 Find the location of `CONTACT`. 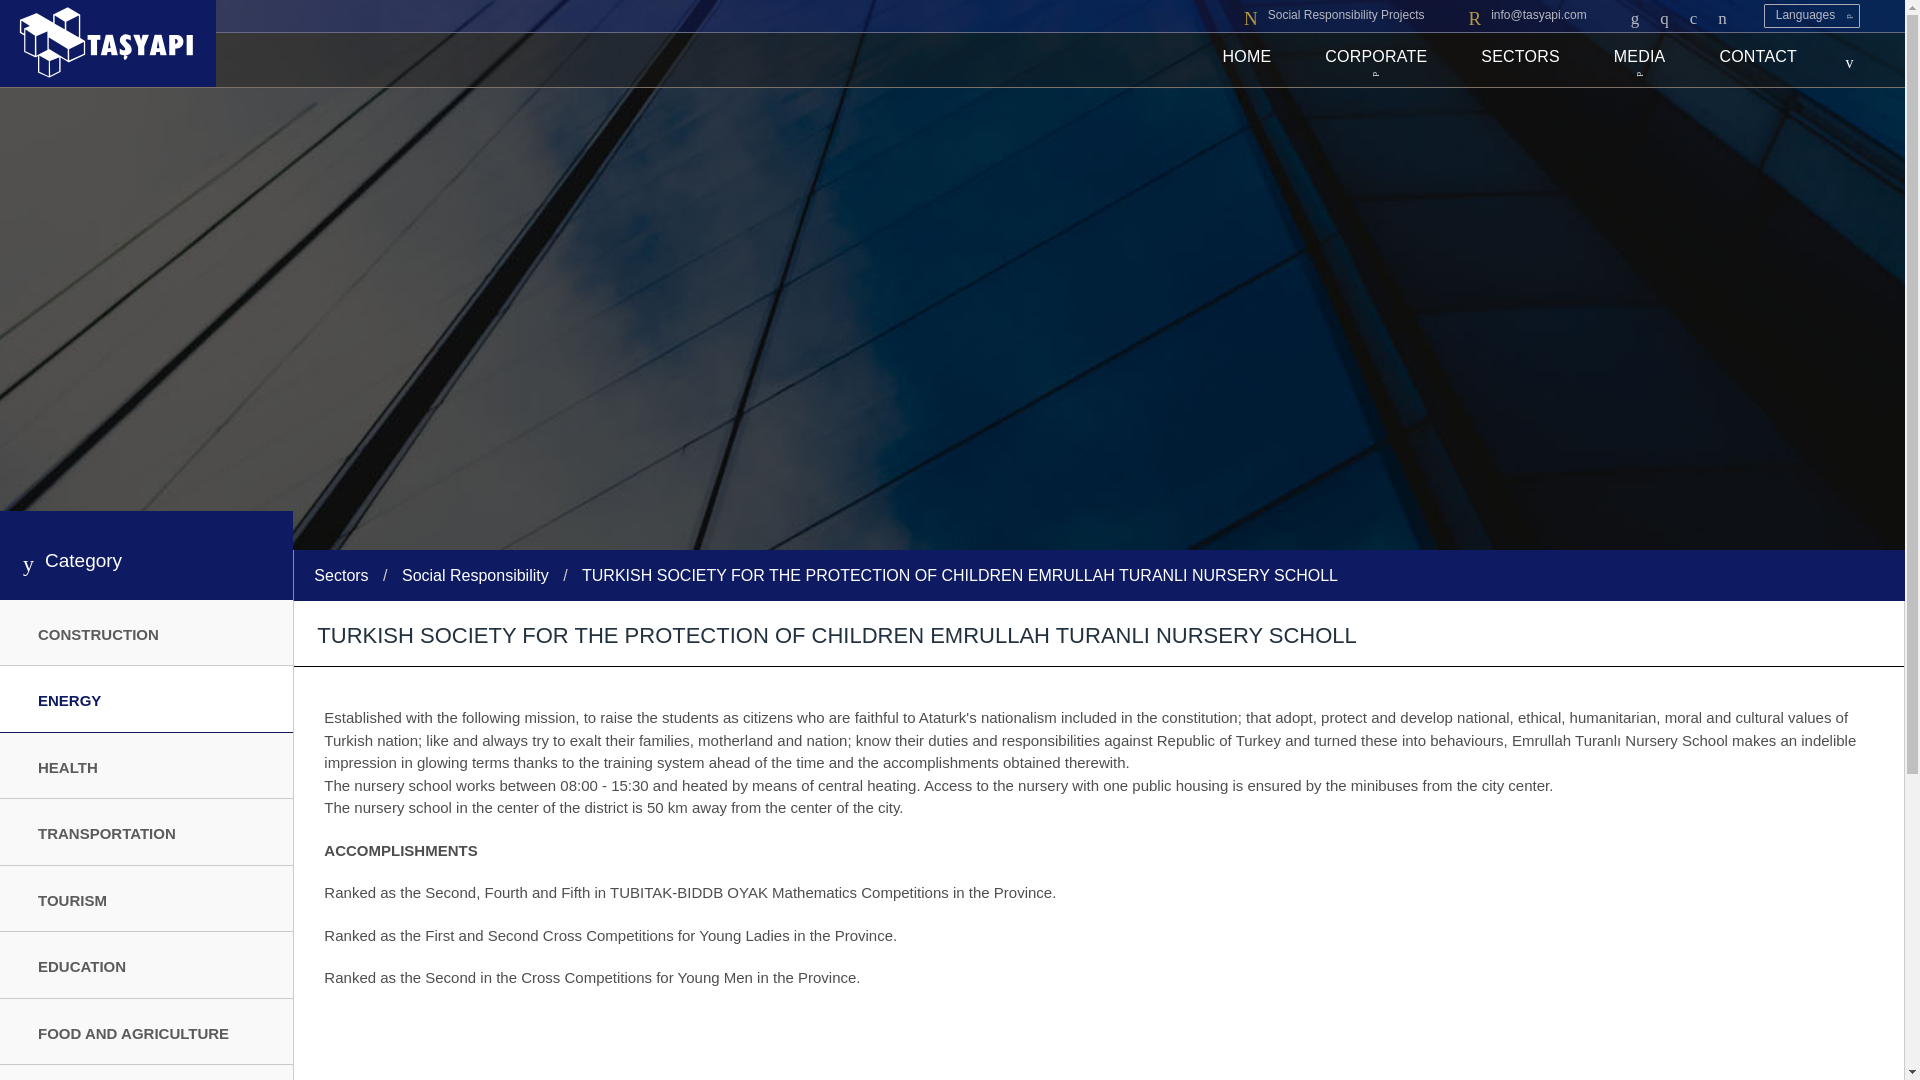

CONTACT is located at coordinates (1758, 60).